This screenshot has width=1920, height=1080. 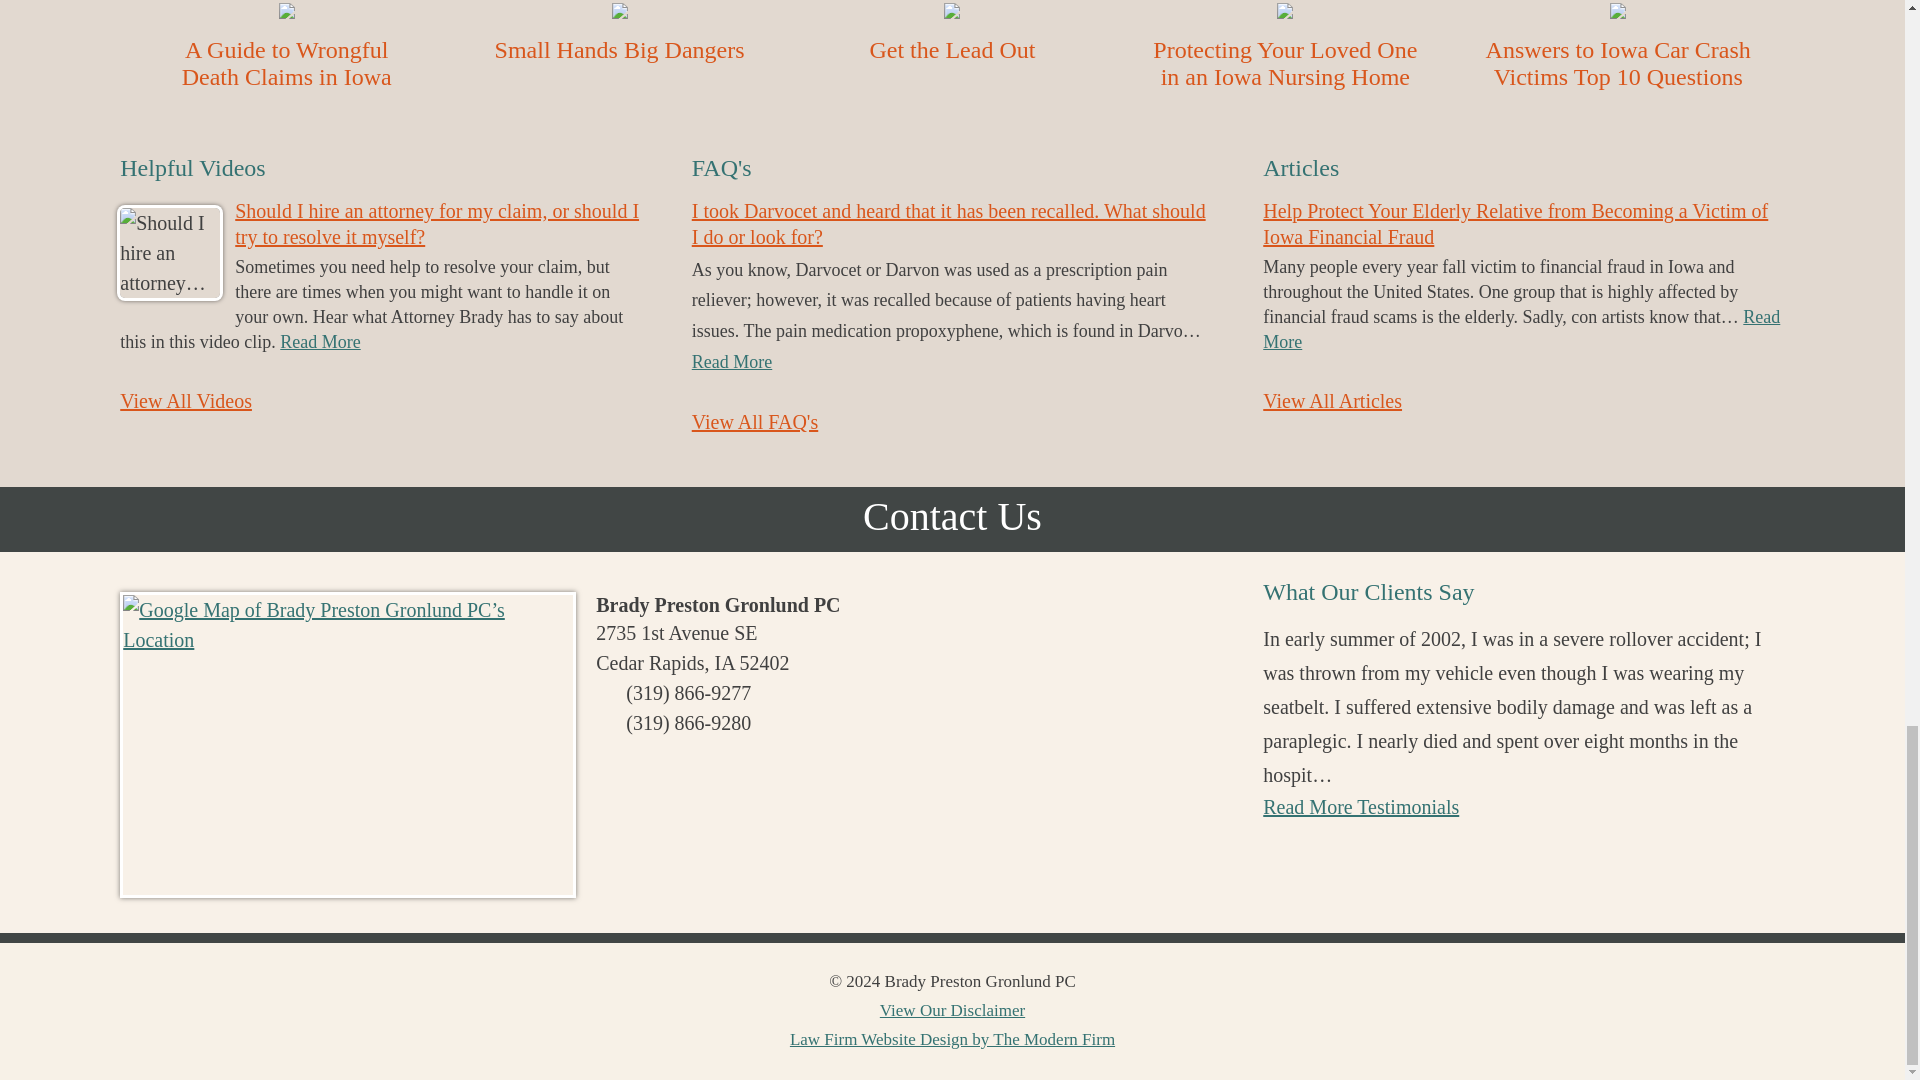 I want to click on Download eBook, so click(x=620, y=49).